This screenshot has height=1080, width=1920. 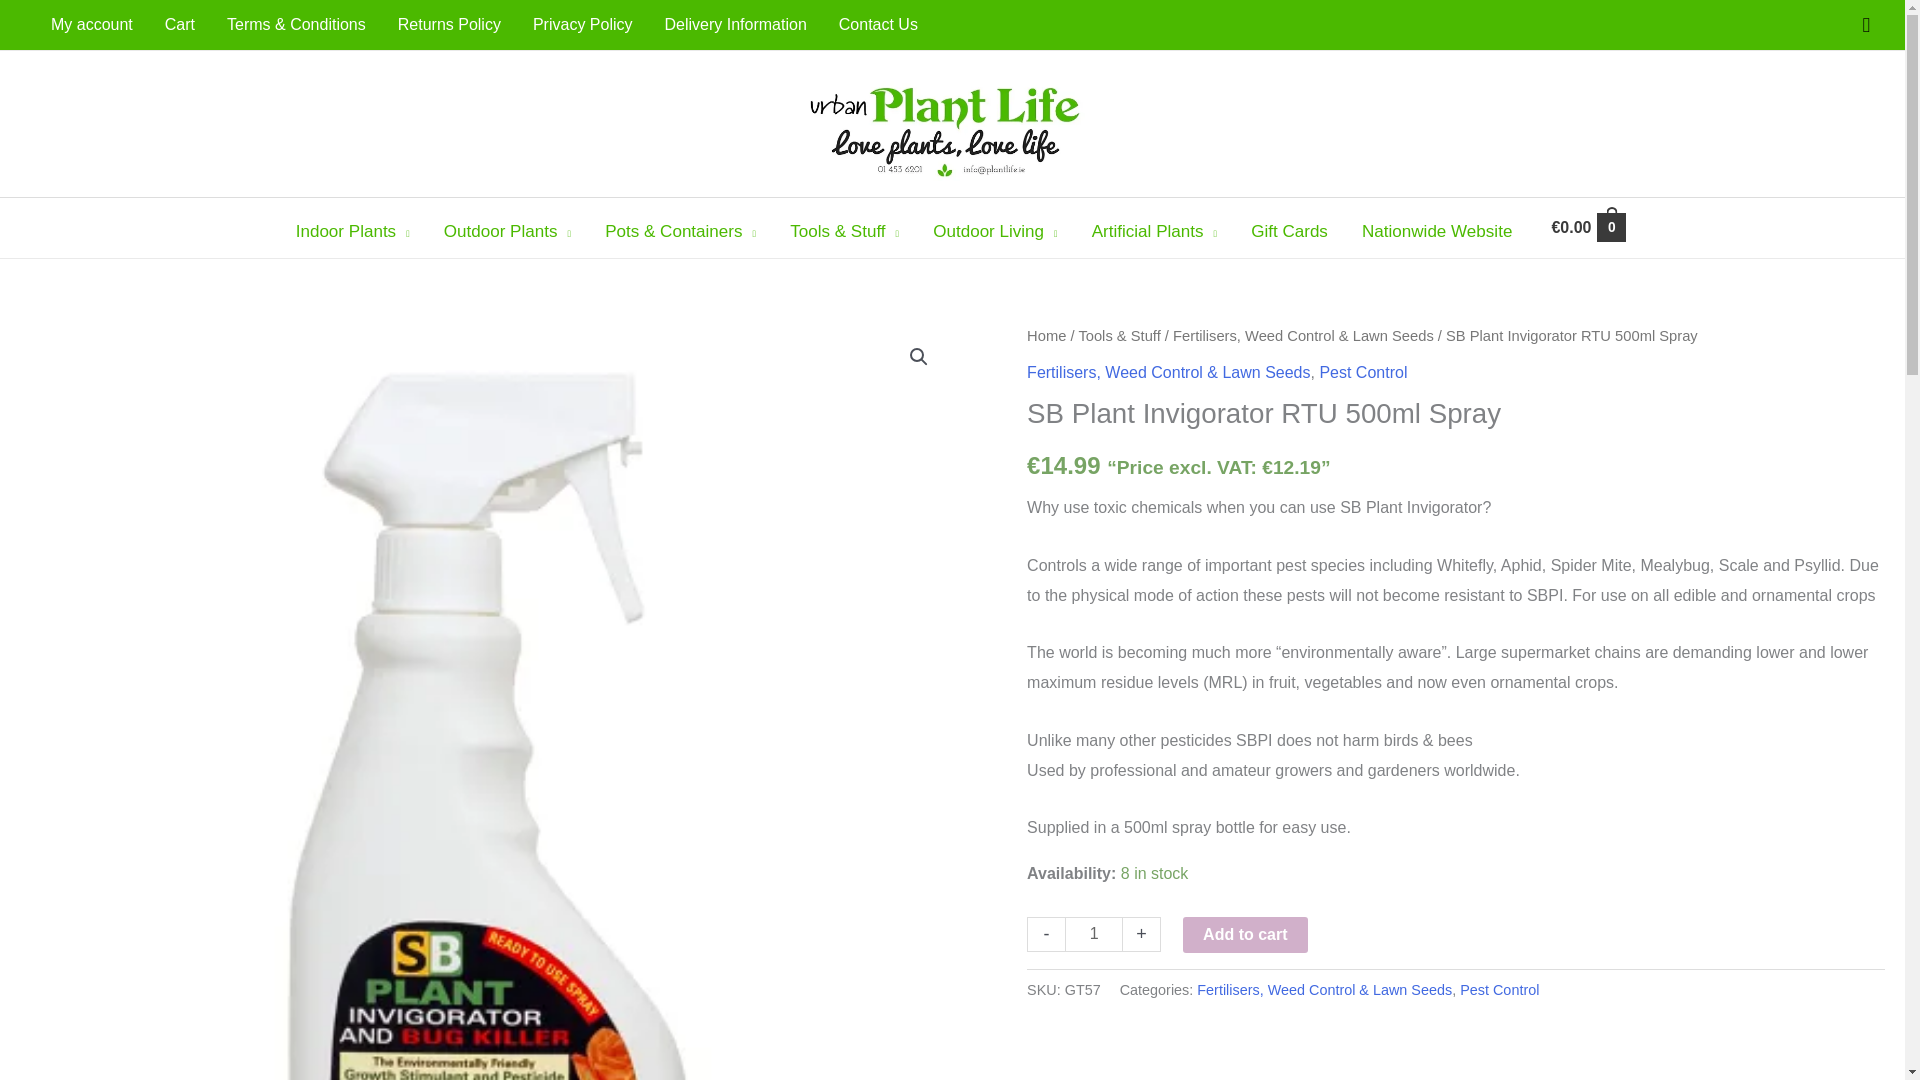 I want to click on Outdoor Plants, so click(x=506, y=232).